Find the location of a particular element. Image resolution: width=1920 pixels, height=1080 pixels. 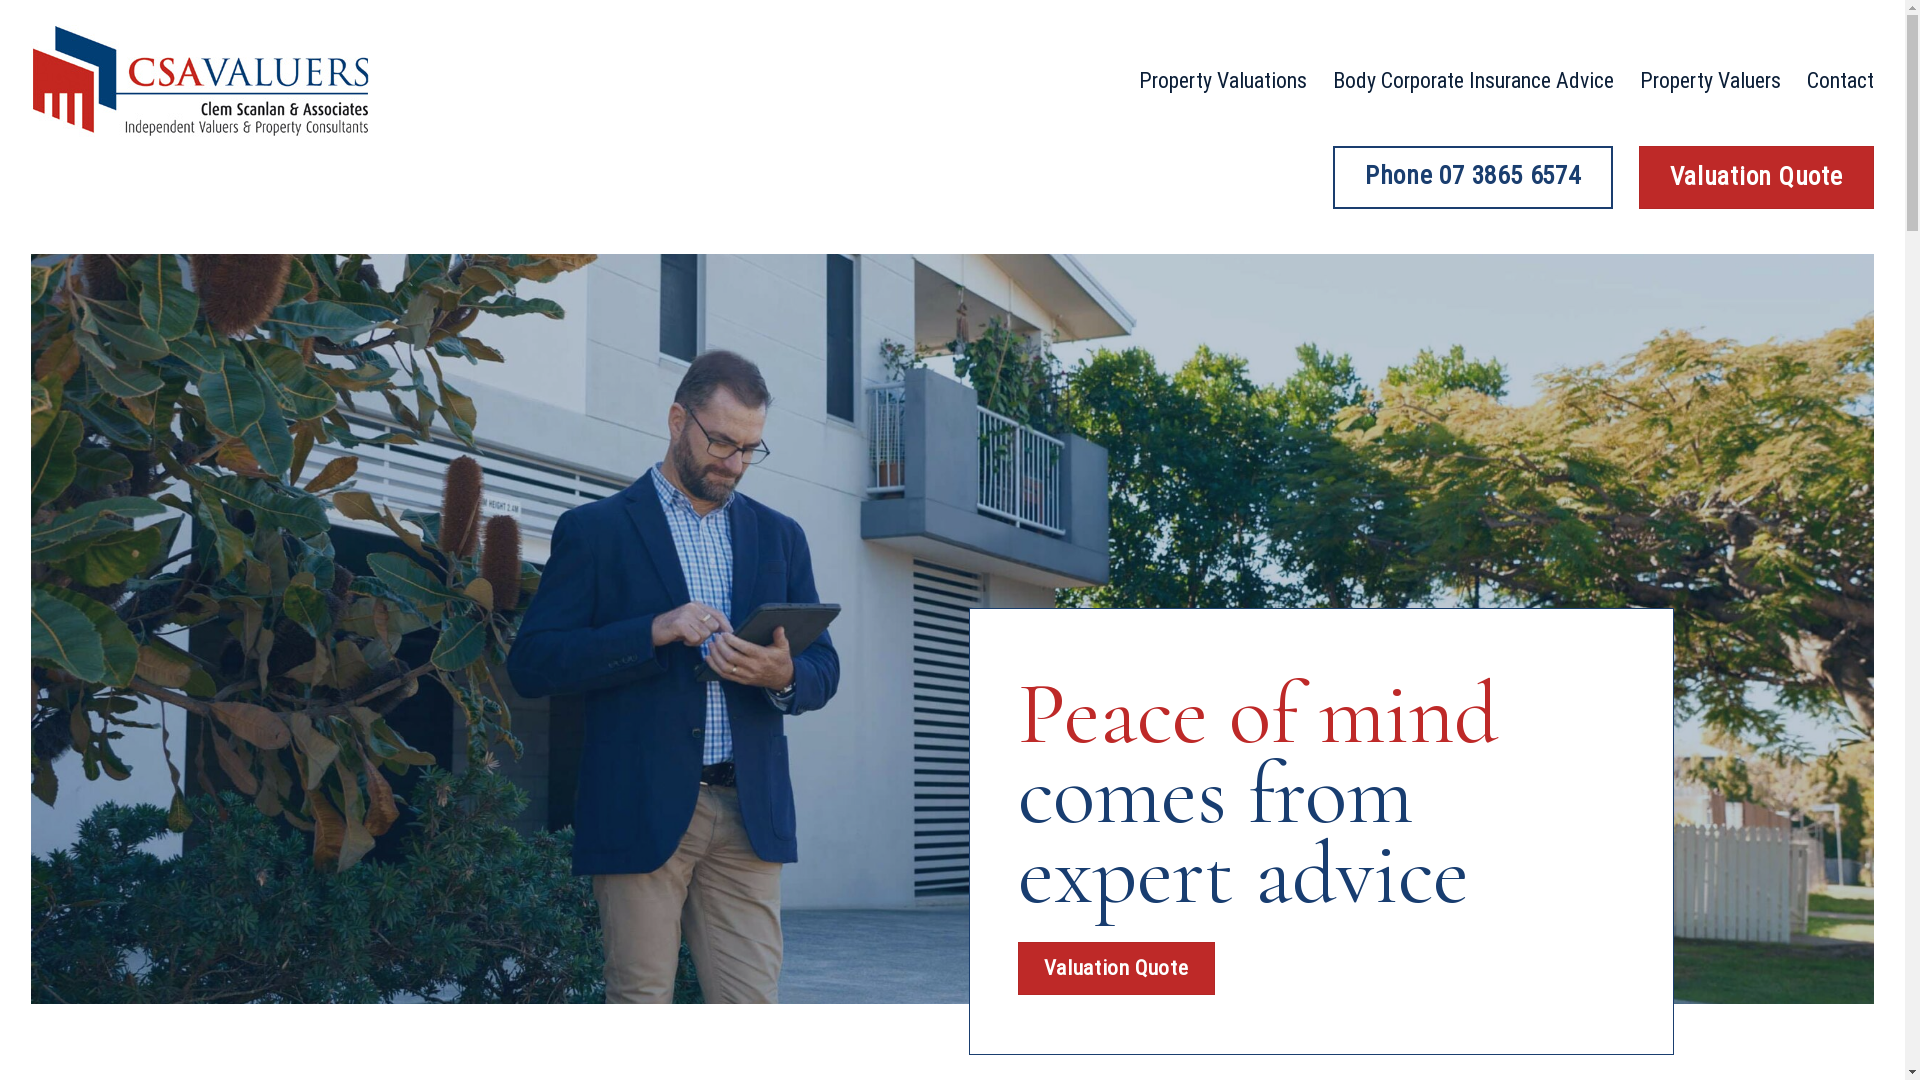

Property Valuers is located at coordinates (1710, 81).